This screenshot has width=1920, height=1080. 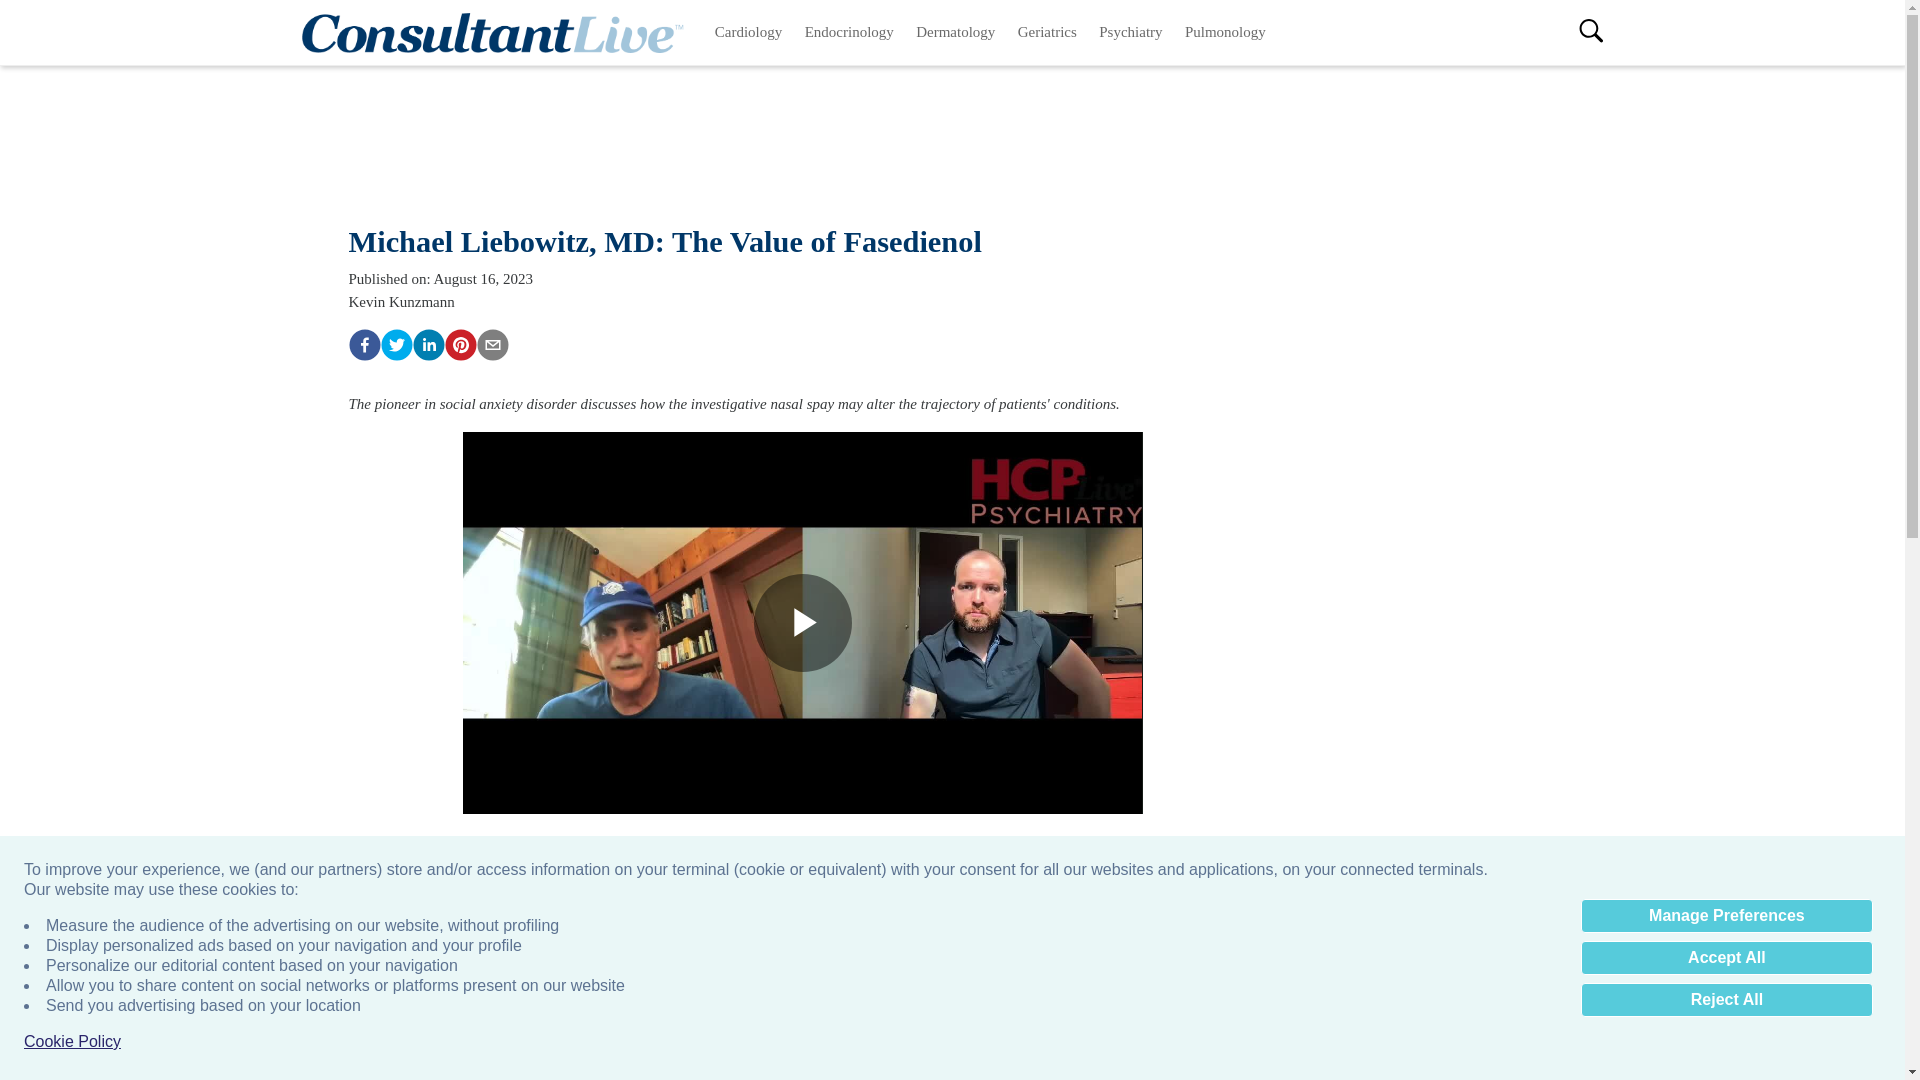 What do you see at coordinates (1726, 958) in the screenshot?
I see `Accept All` at bounding box center [1726, 958].